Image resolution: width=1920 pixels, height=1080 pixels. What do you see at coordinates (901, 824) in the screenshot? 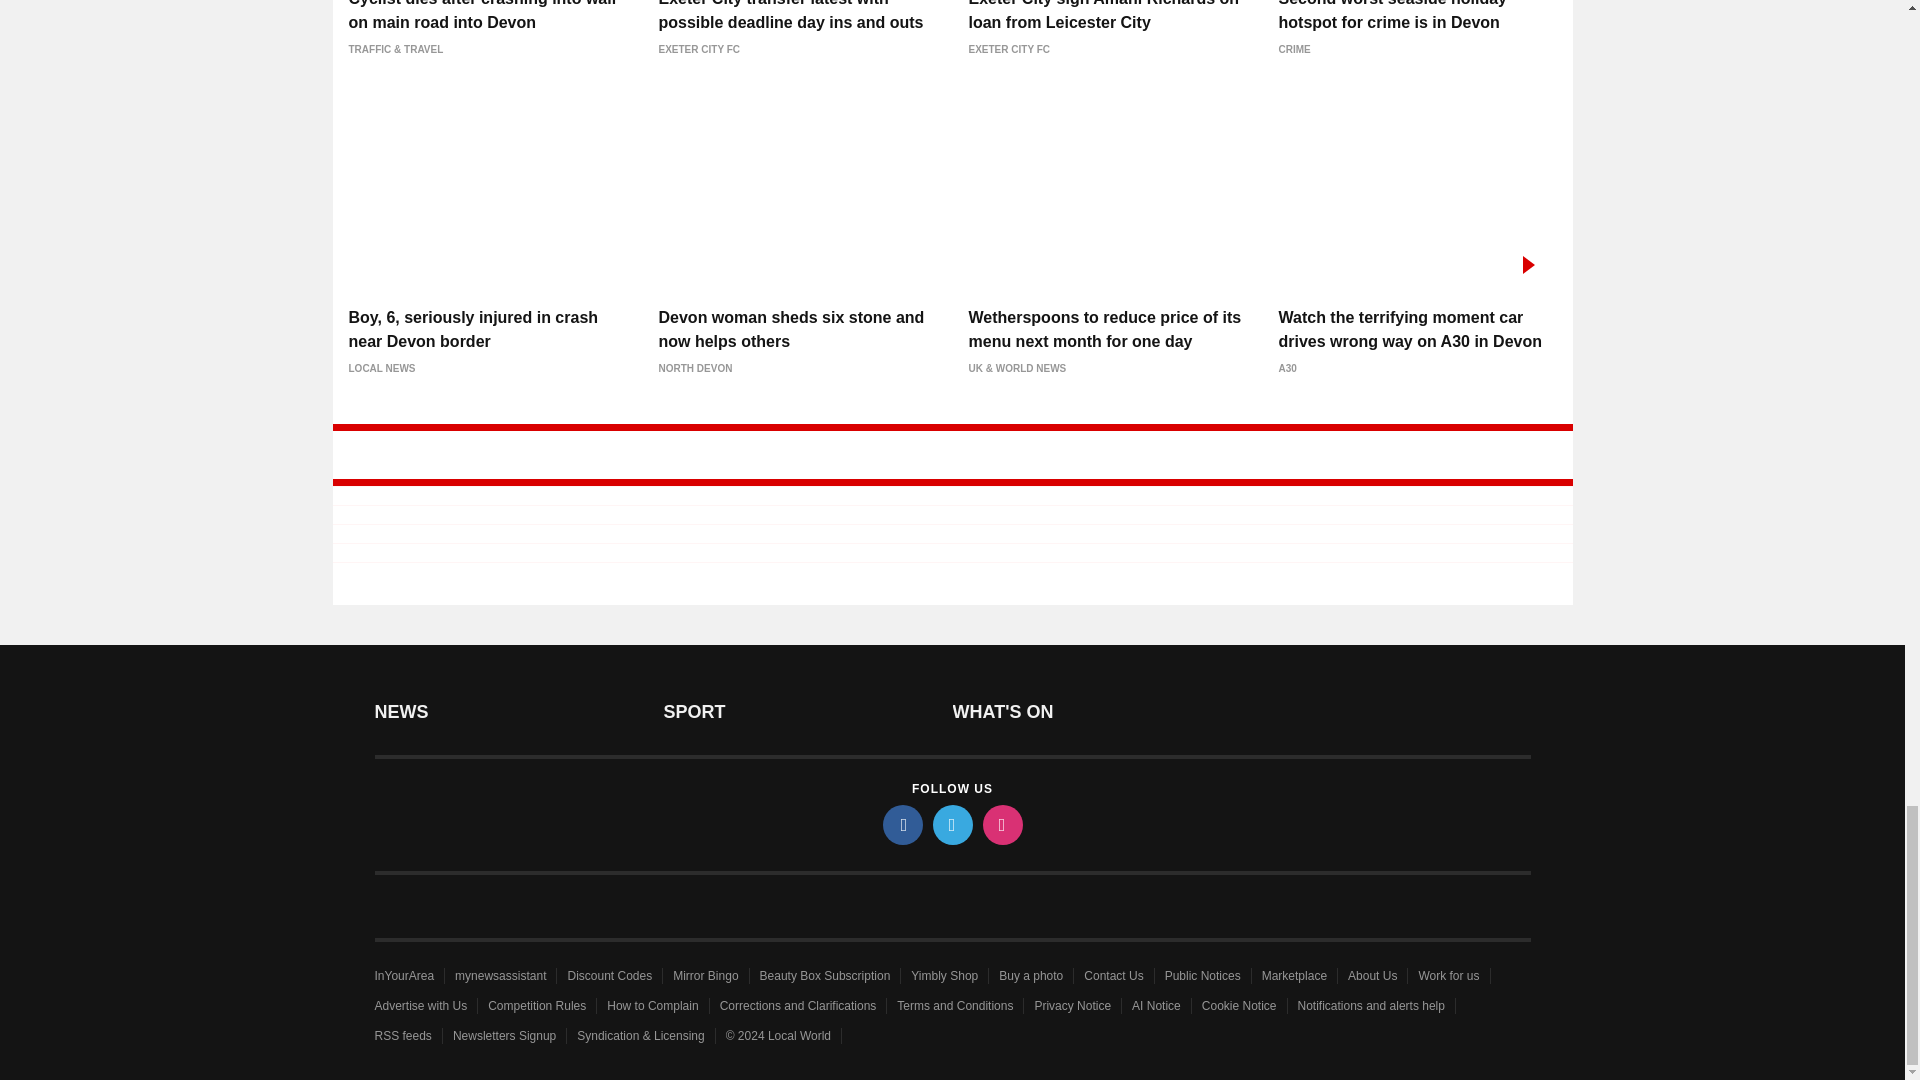
I see `facebook` at bounding box center [901, 824].